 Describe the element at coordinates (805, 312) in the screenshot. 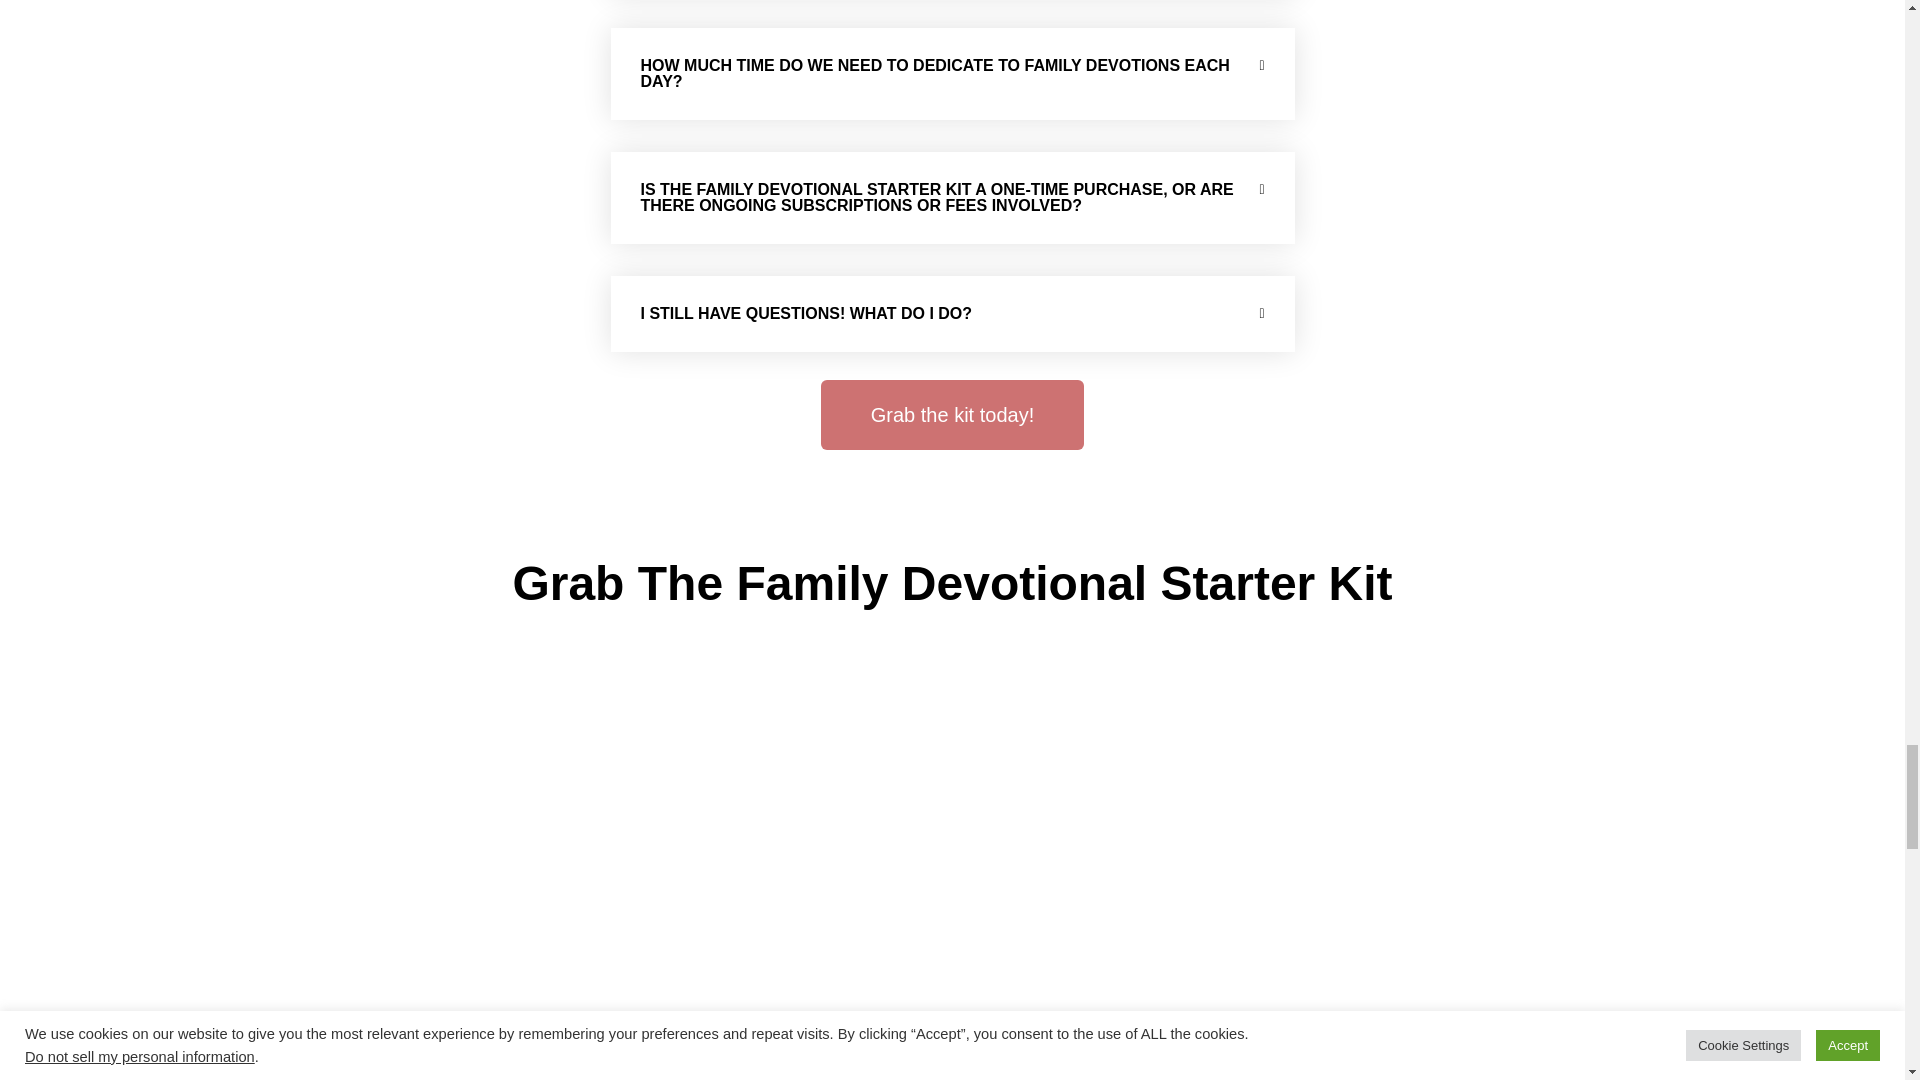

I see `I STILL HAVE QUESTIONS! WHAT DO I DO?` at that location.